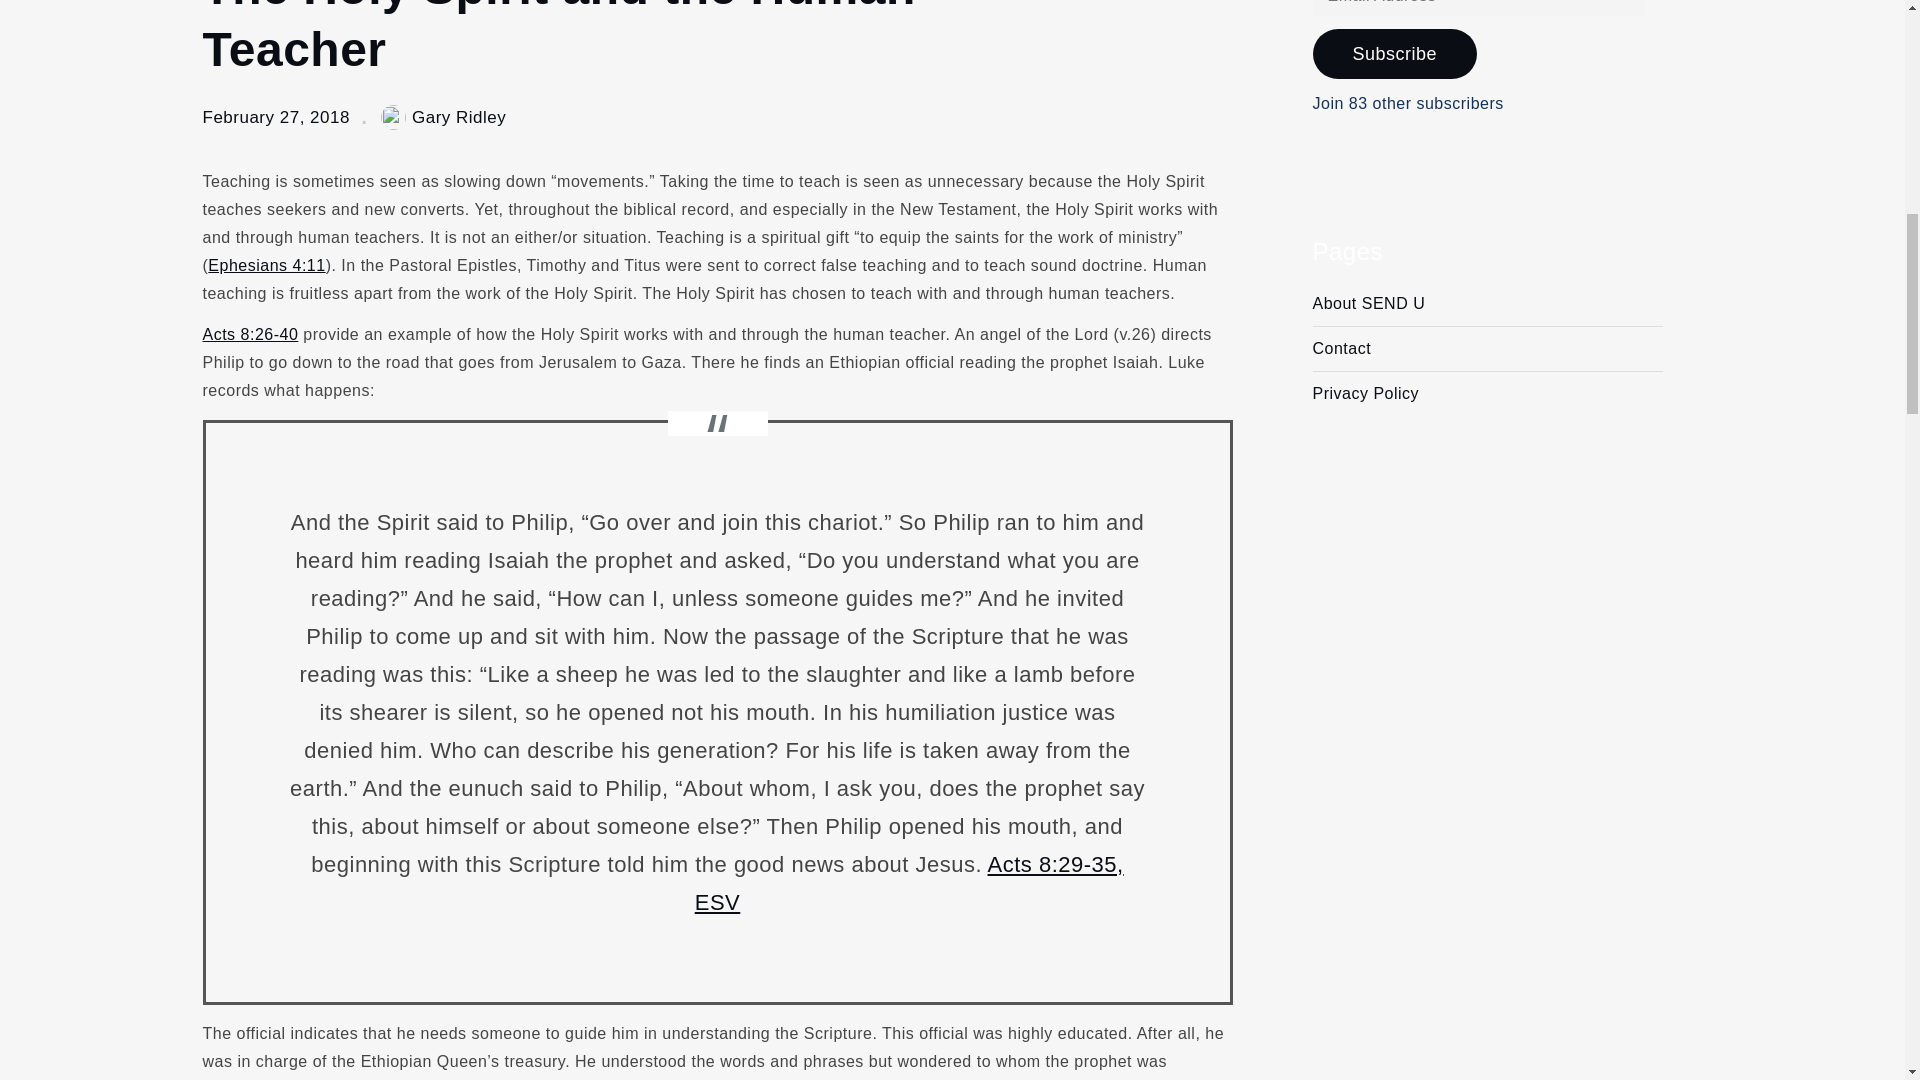 Image resolution: width=1920 pixels, height=1080 pixels. I want to click on Ephesians 4:11, so click(266, 266).